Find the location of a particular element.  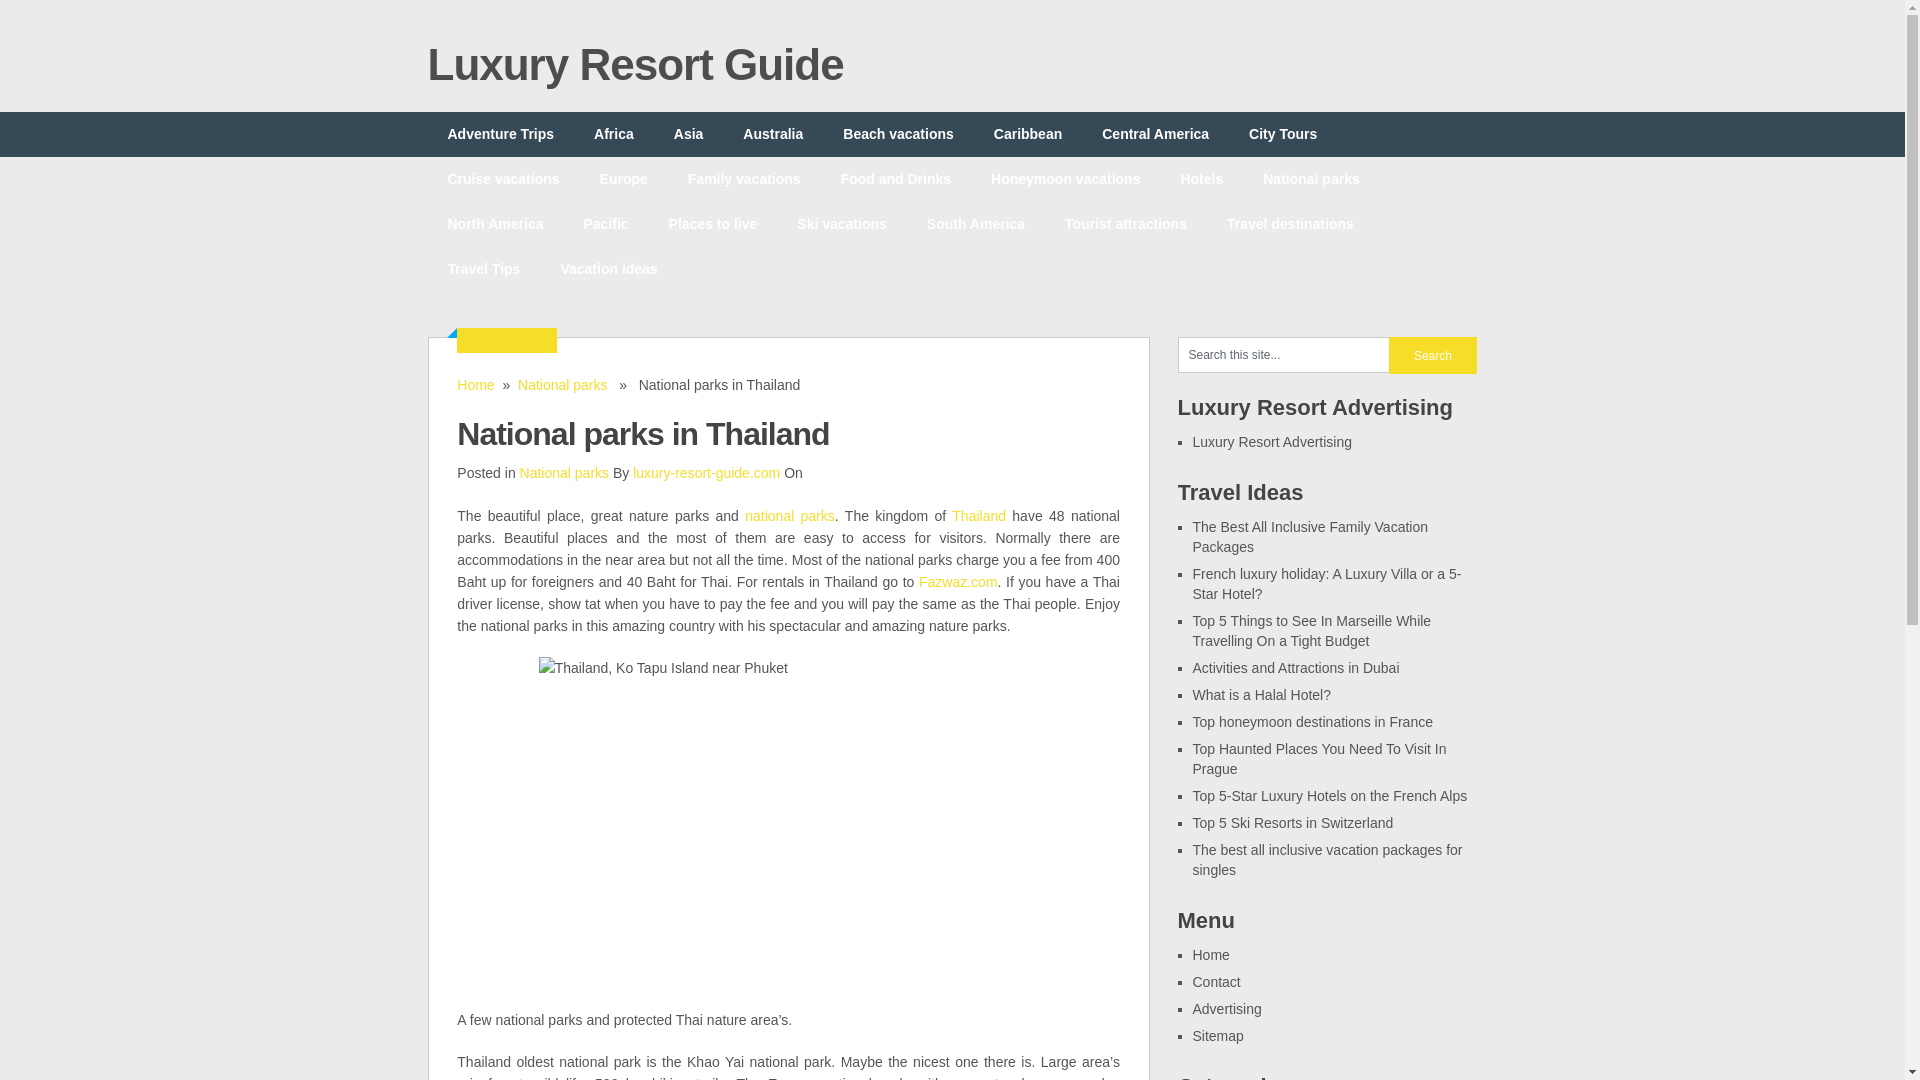

North America is located at coordinates (496, 224).